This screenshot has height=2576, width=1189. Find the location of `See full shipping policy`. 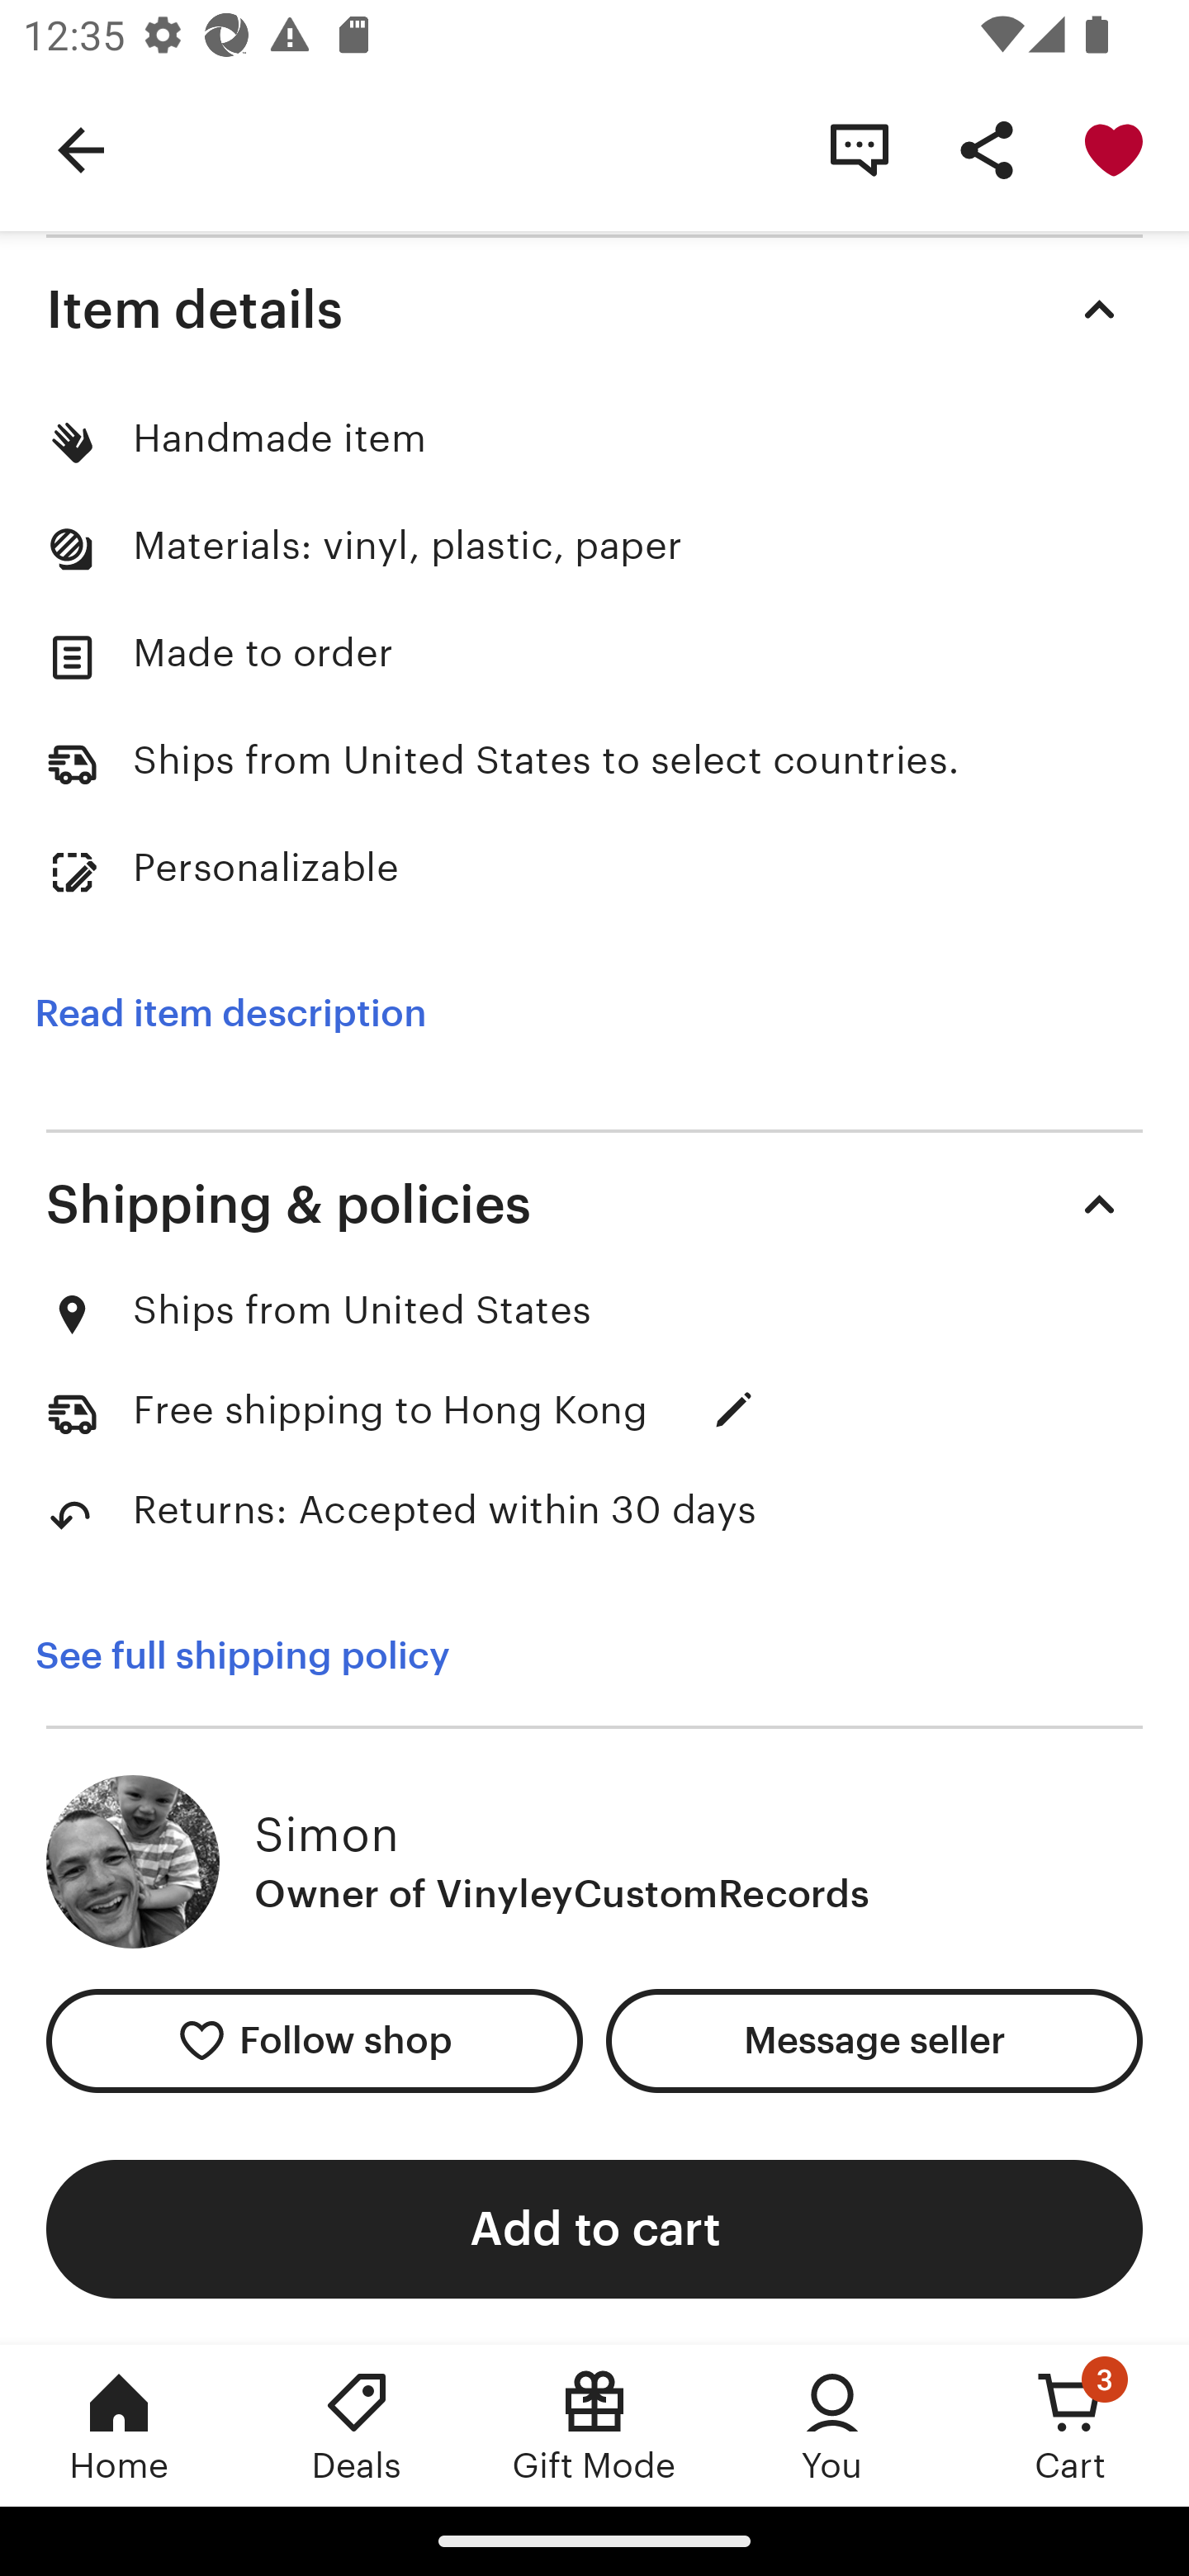

See full shipping policy is located at coordinates (265, 1656).